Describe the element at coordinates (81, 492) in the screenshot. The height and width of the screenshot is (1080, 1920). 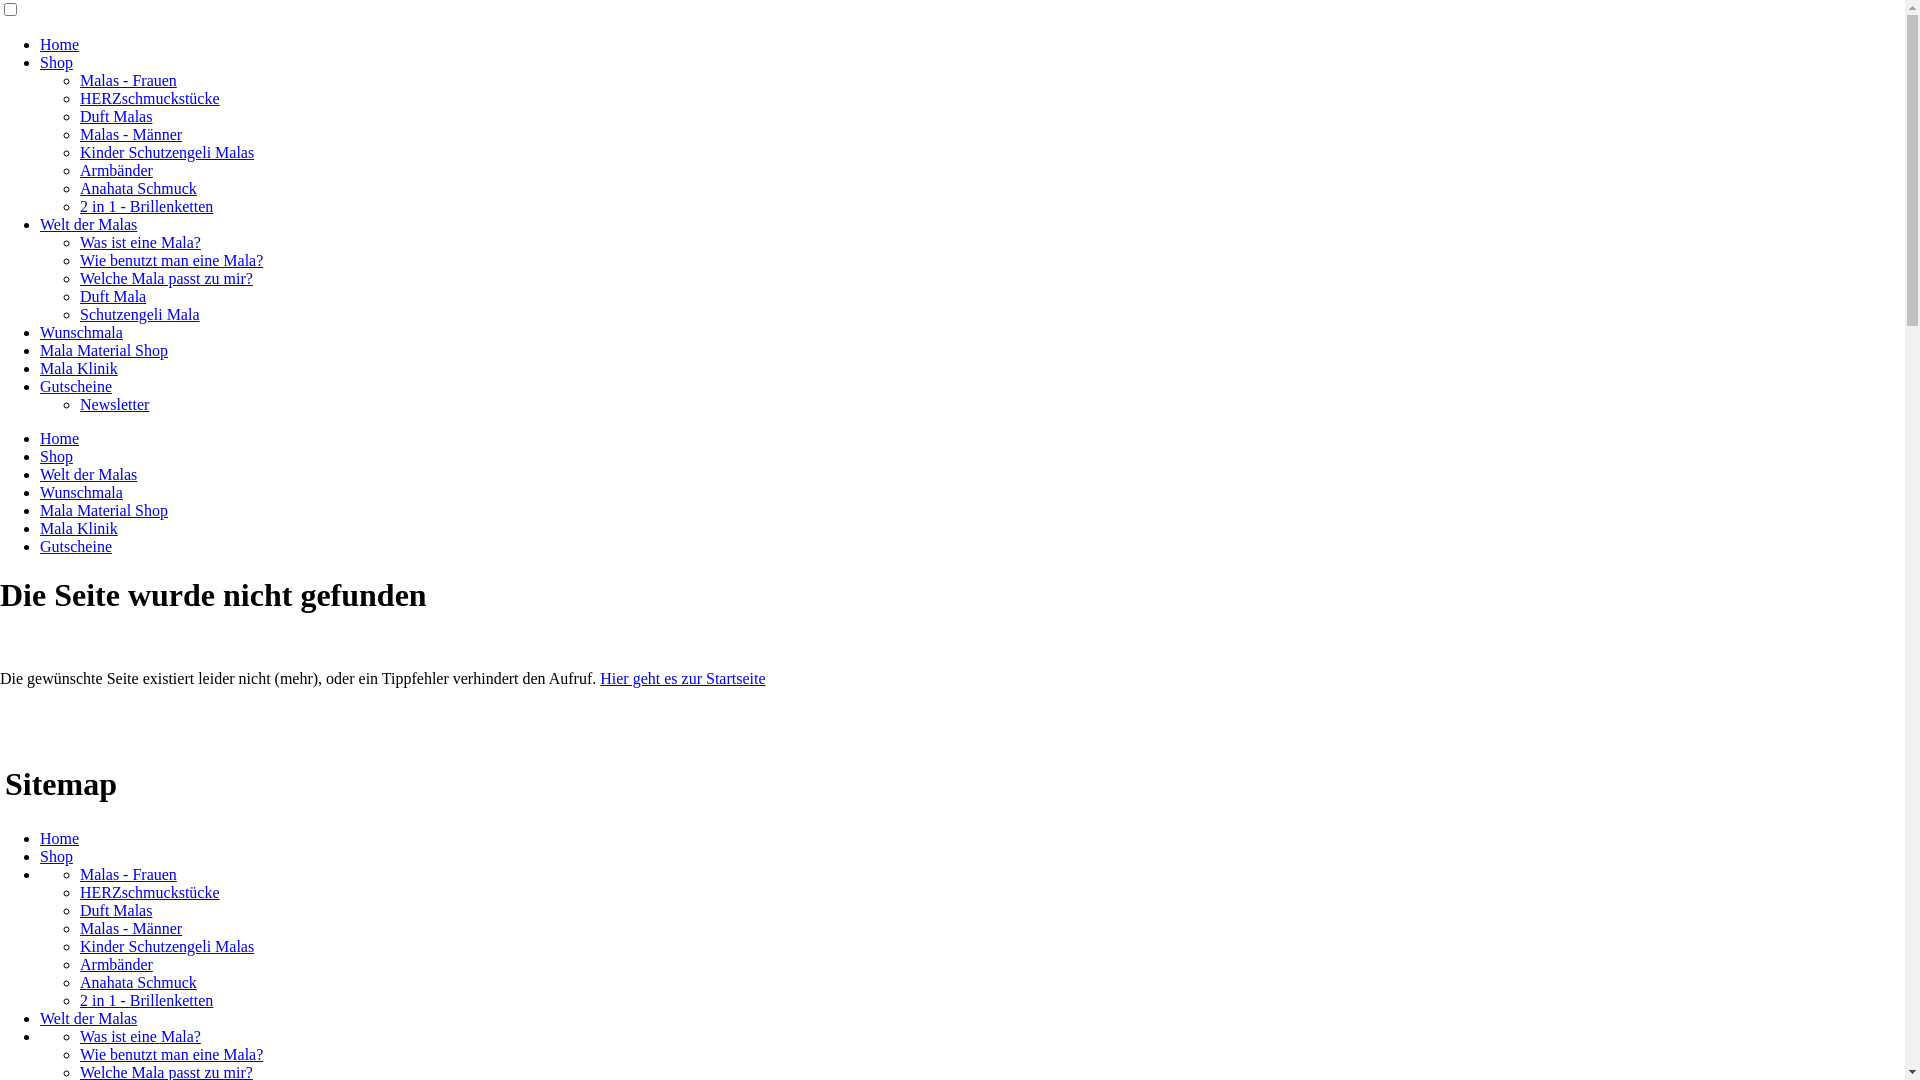
I see `Wunschmala` at that location.